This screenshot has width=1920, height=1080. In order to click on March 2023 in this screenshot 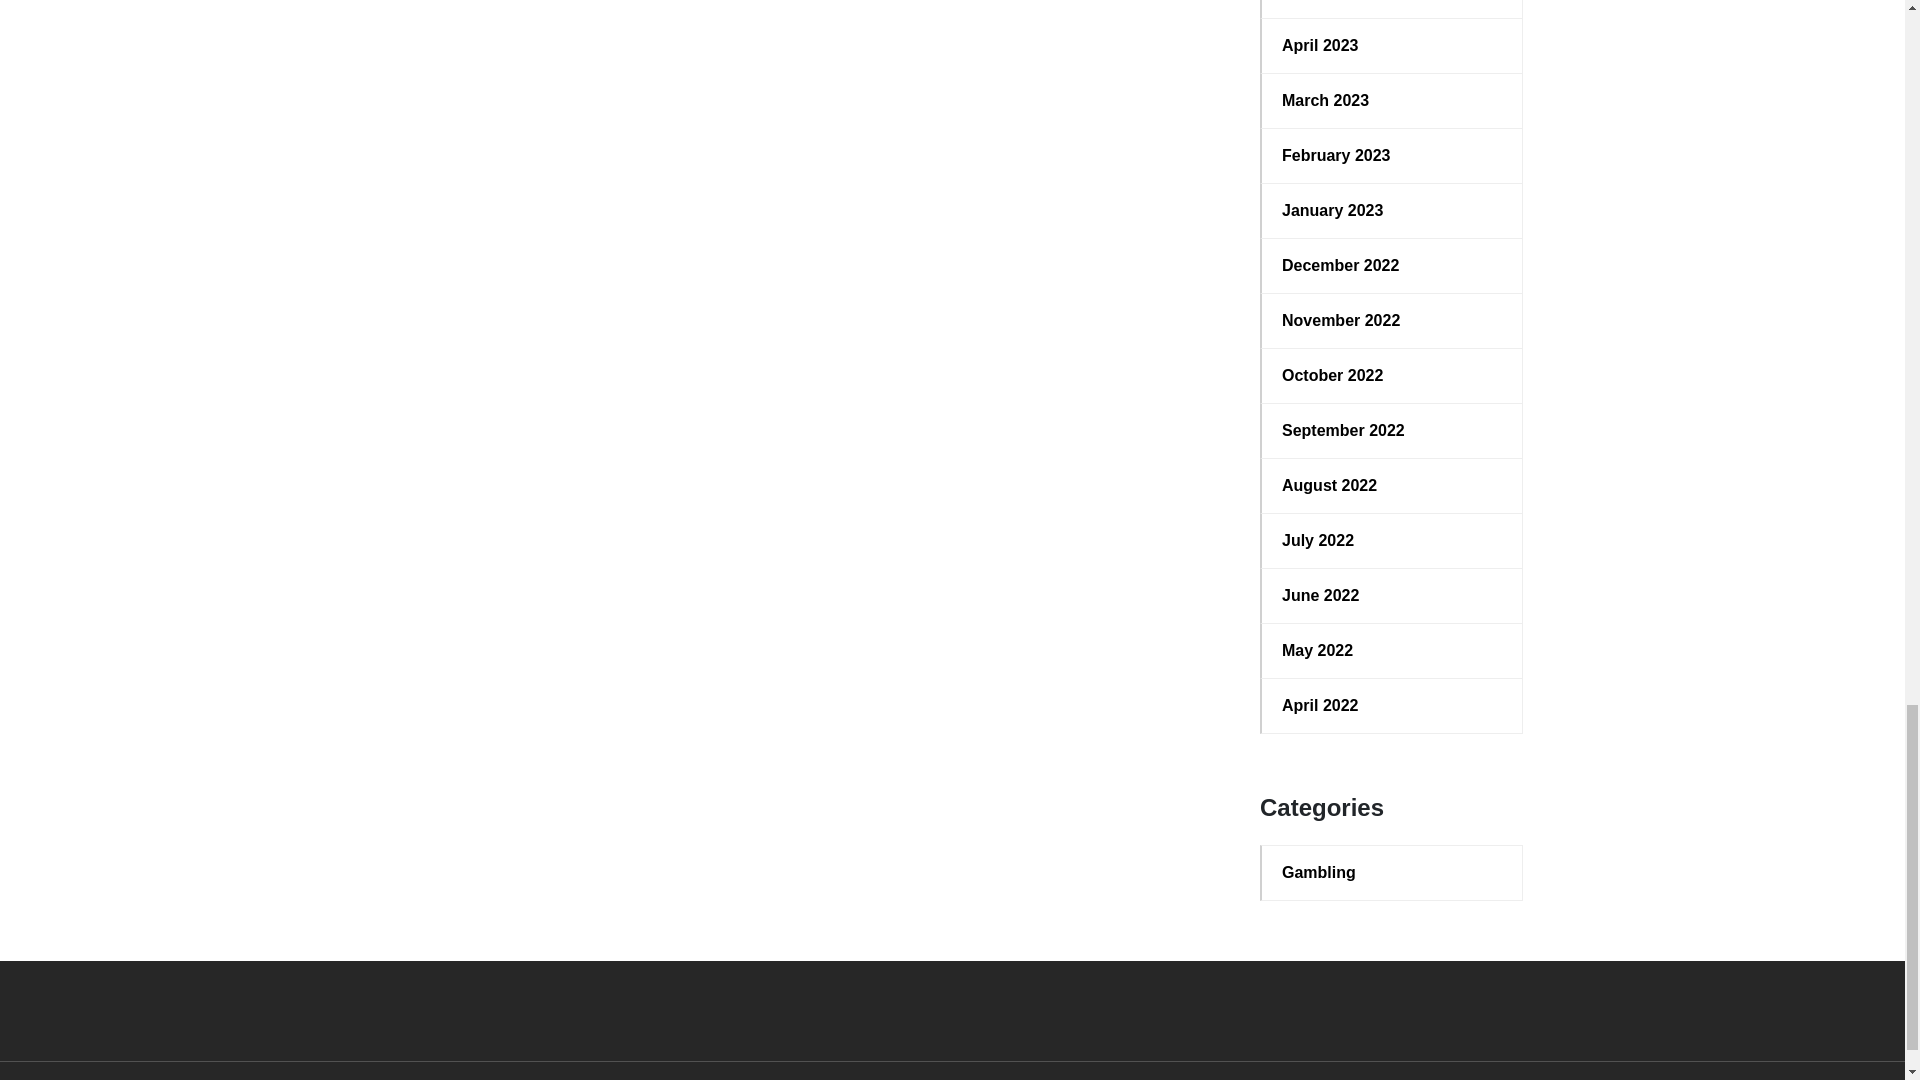, I will do `click(1392, 100)`.